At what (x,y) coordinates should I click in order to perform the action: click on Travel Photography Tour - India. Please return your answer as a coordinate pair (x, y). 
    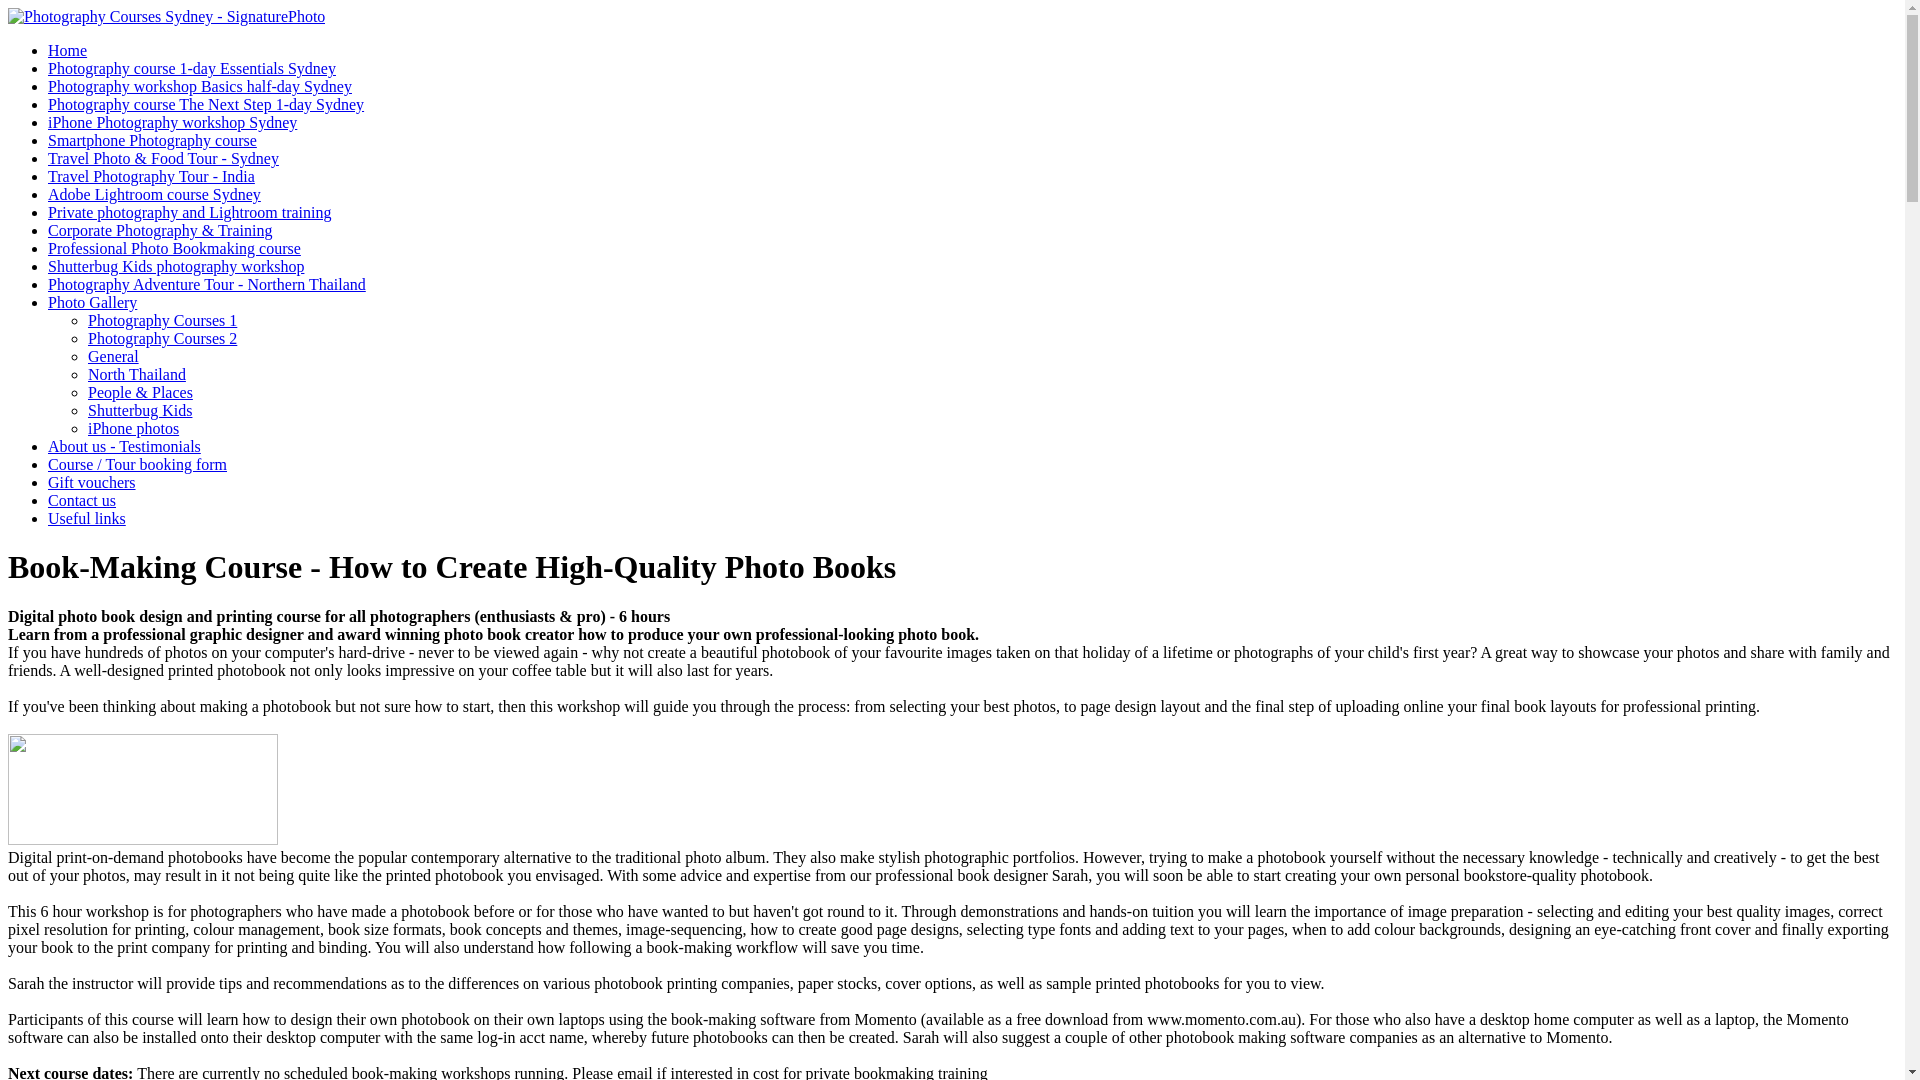
    Looking at the image, I should click on (152, 176).